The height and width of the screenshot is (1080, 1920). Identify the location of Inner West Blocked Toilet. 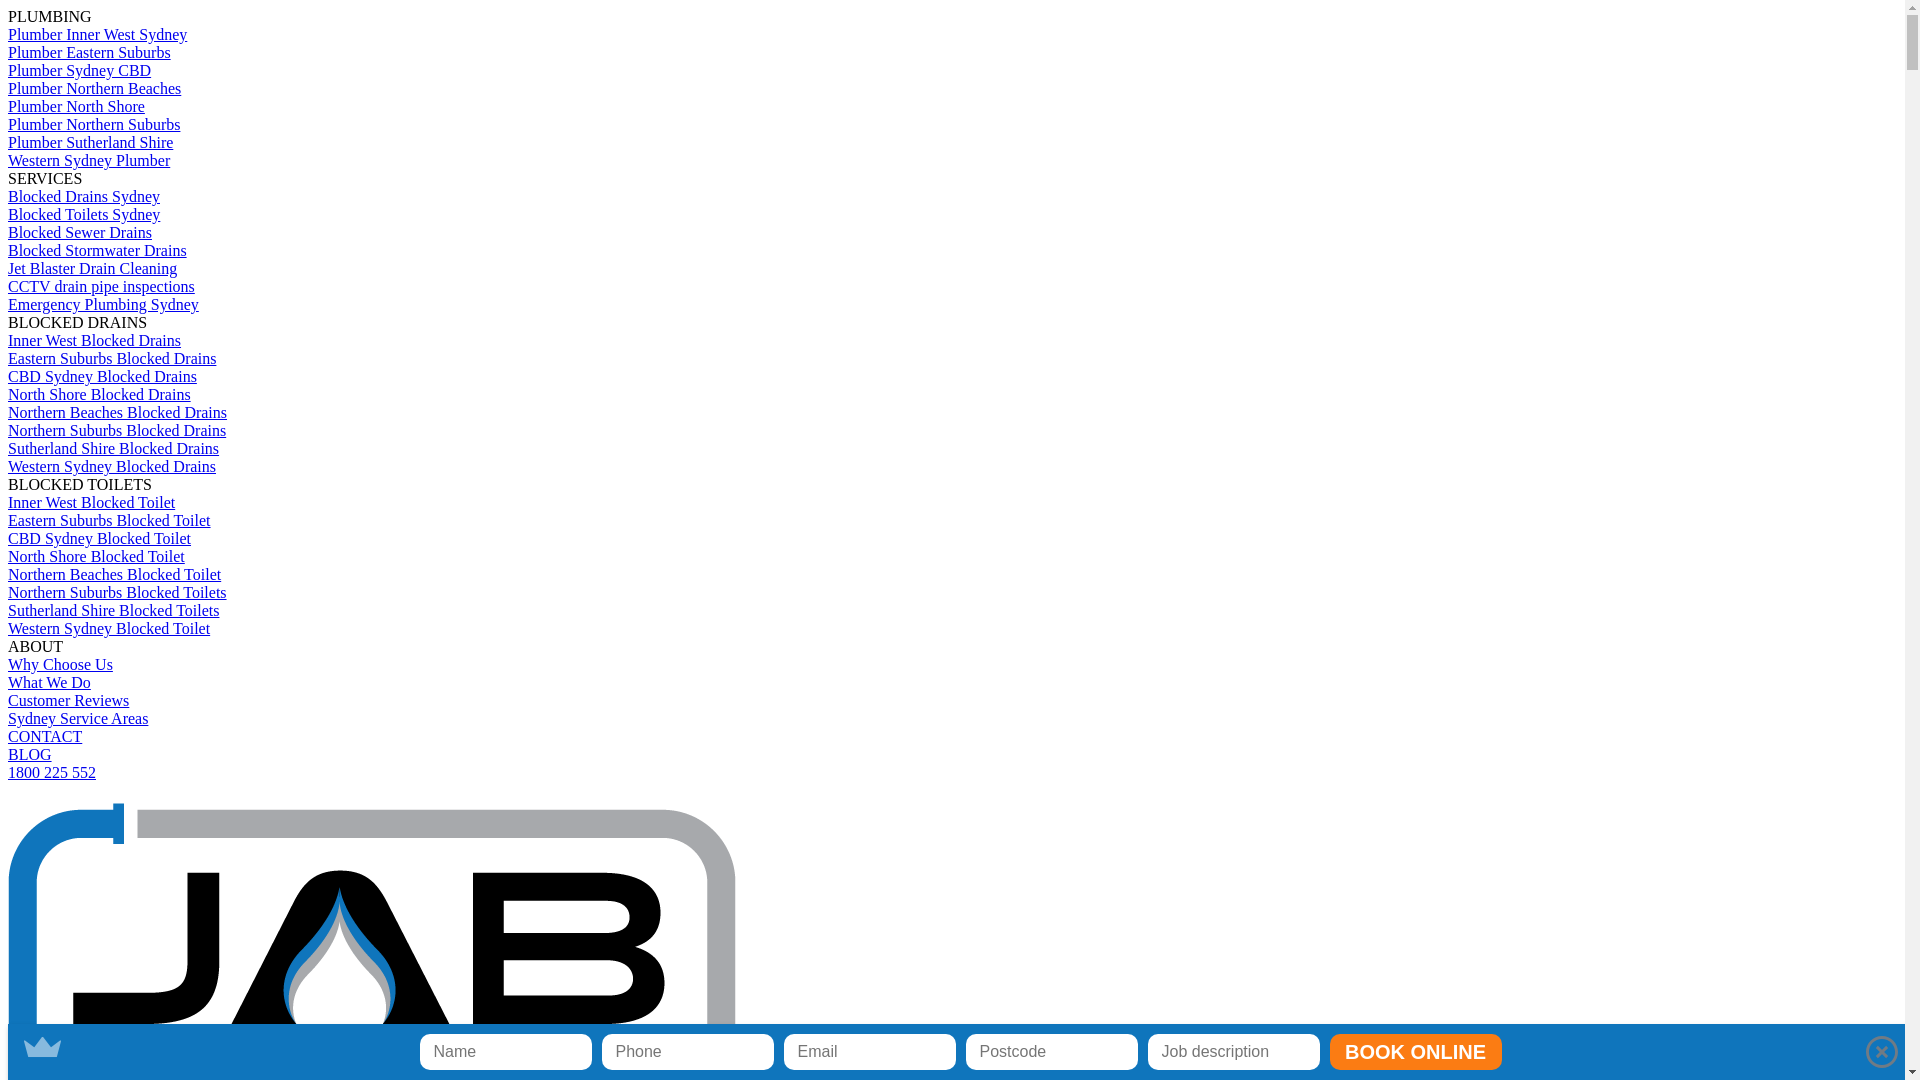
(92, 502).